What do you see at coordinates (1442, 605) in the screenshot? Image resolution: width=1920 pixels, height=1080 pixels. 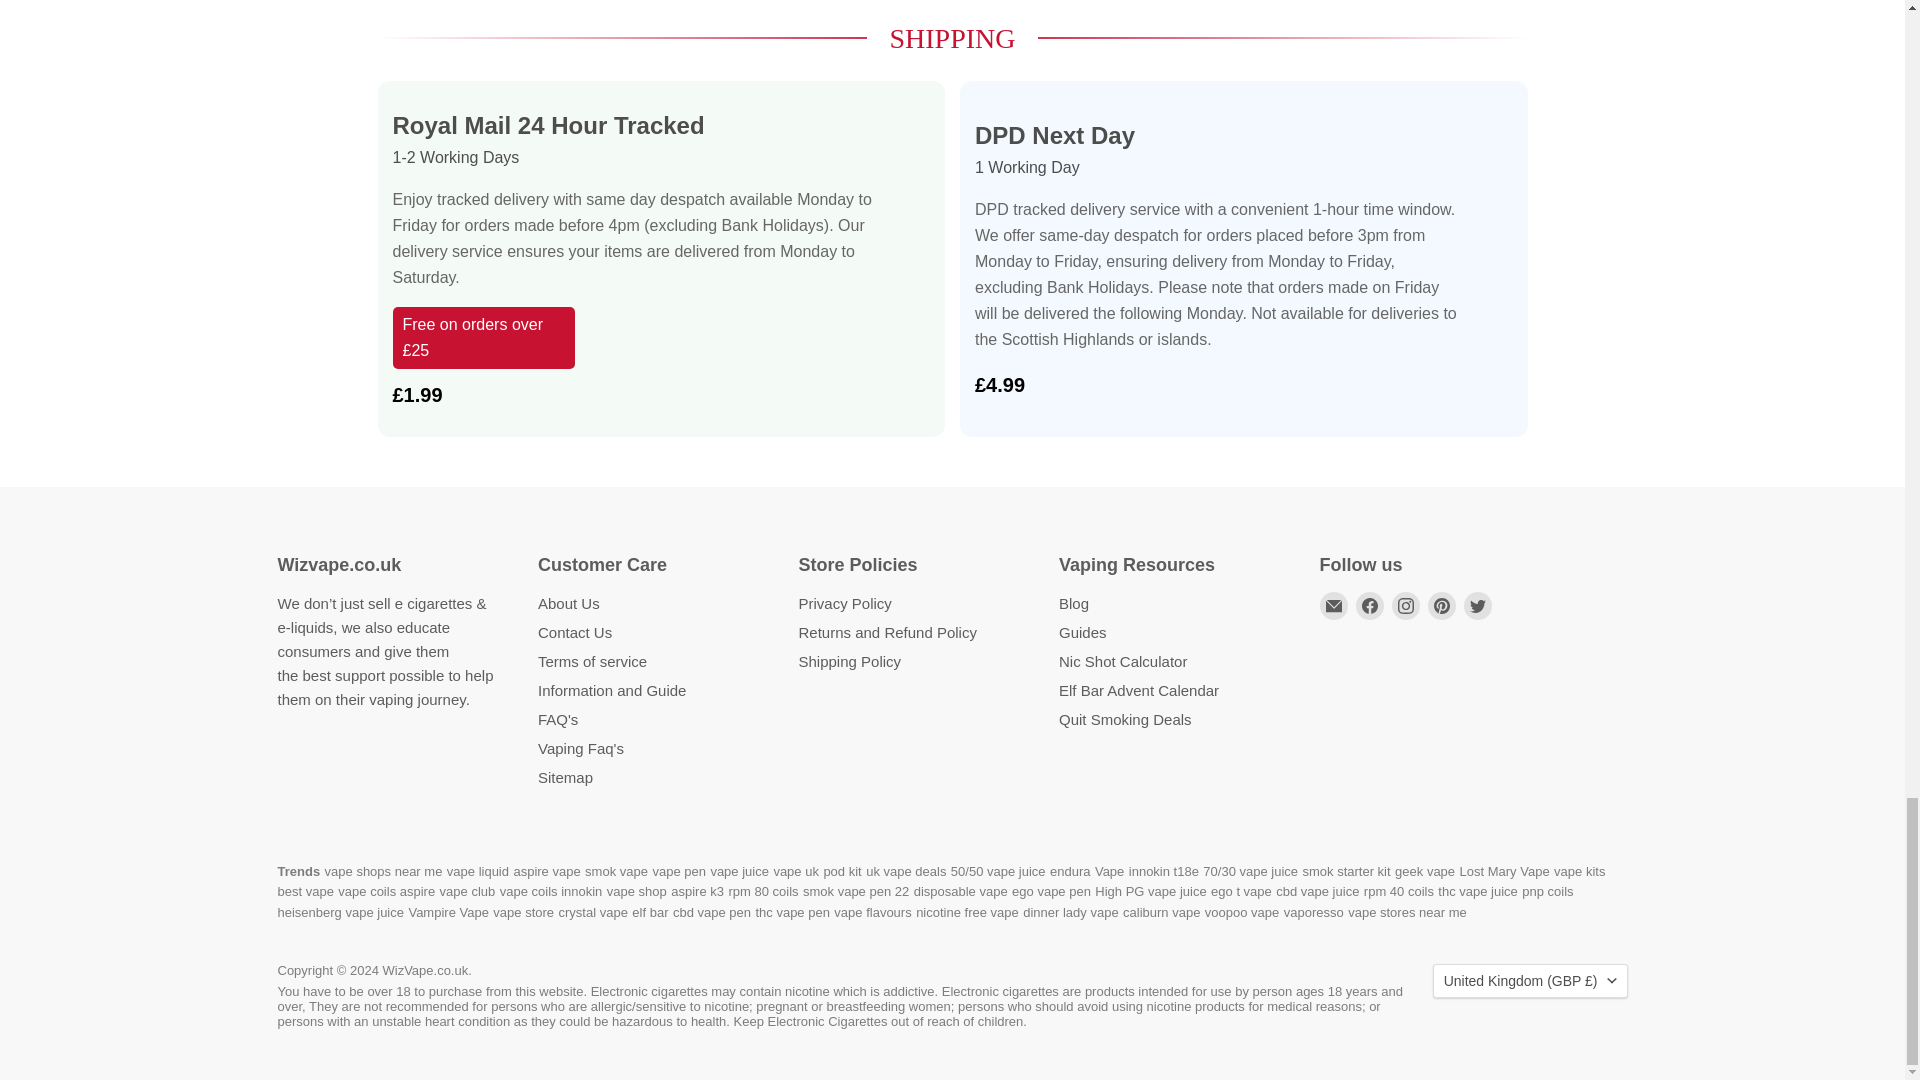 I see `Pinterest` at bounding box center [1442, 605].